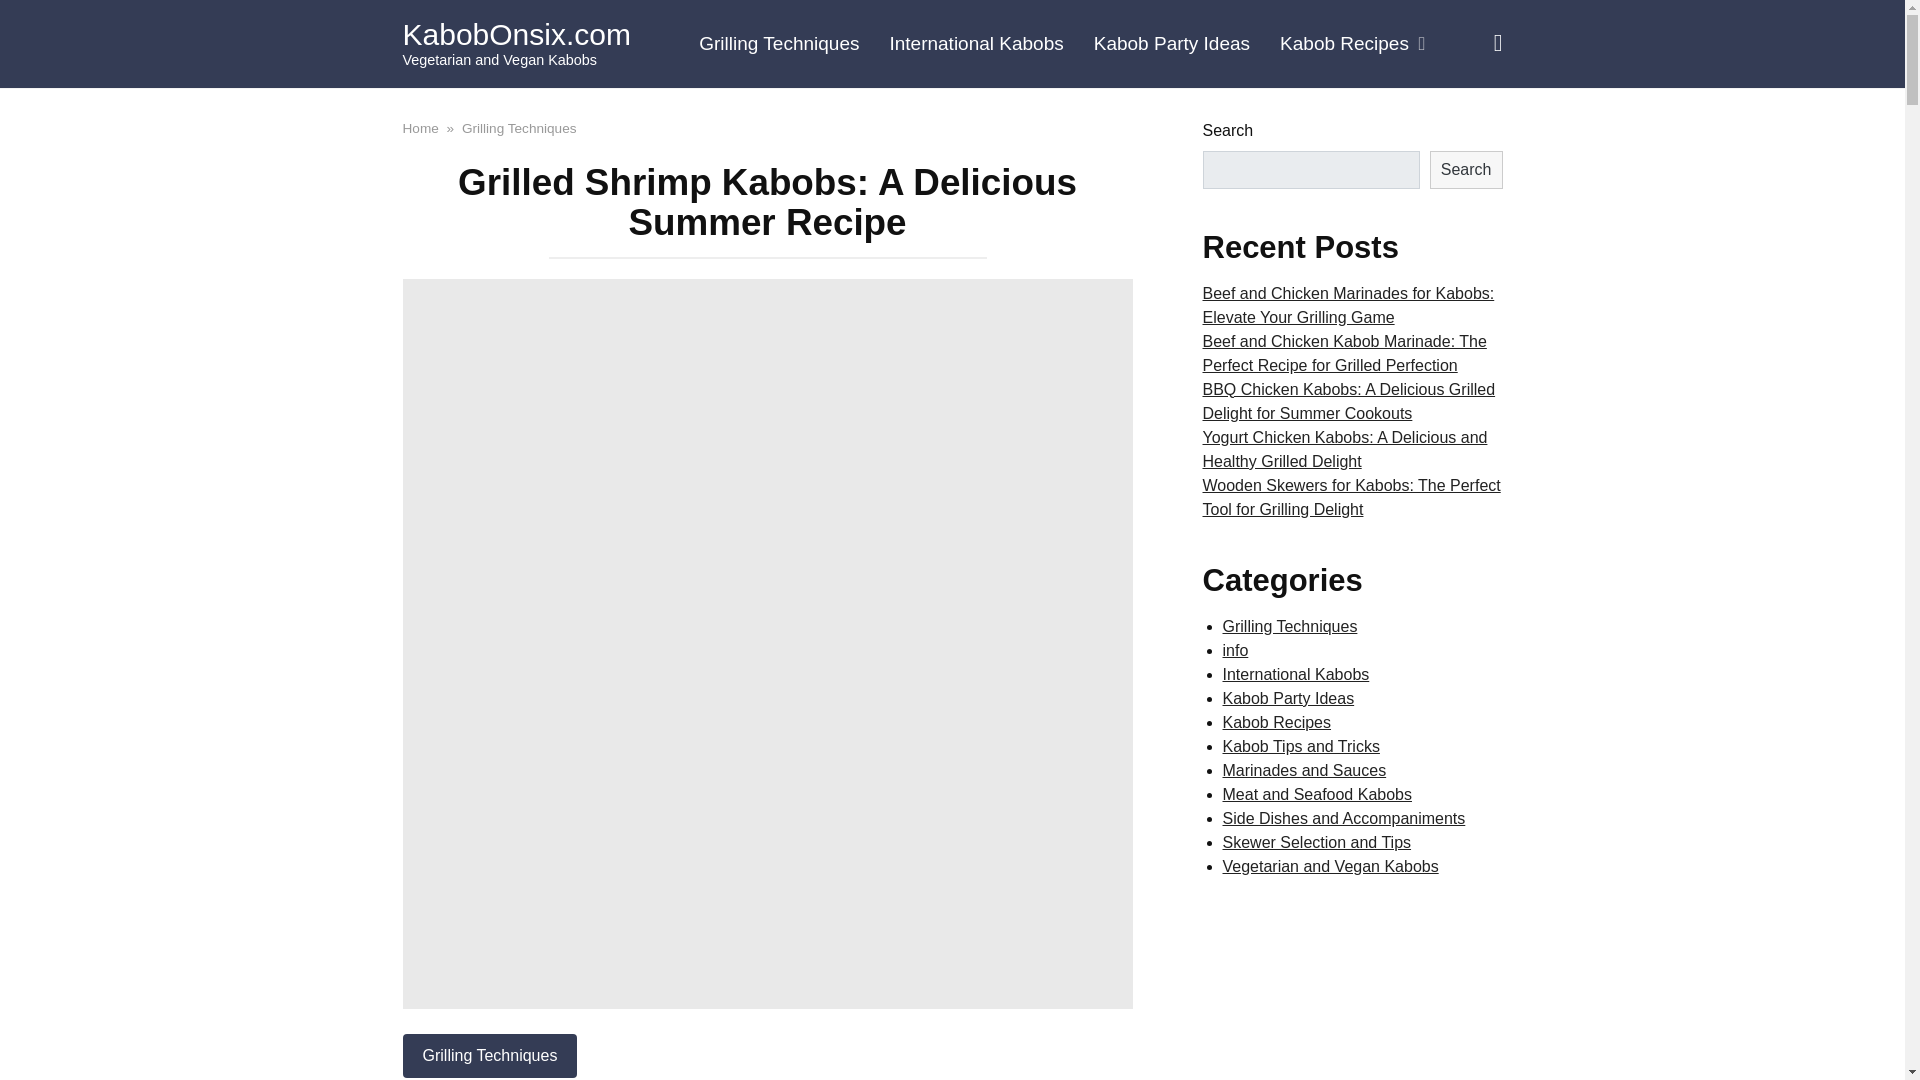 The height and width of the screenshot is (1080, 1920). What do you see at coordinates (419, 127) in the screenshot?
I see `Home` at bounding box center [419, 127].